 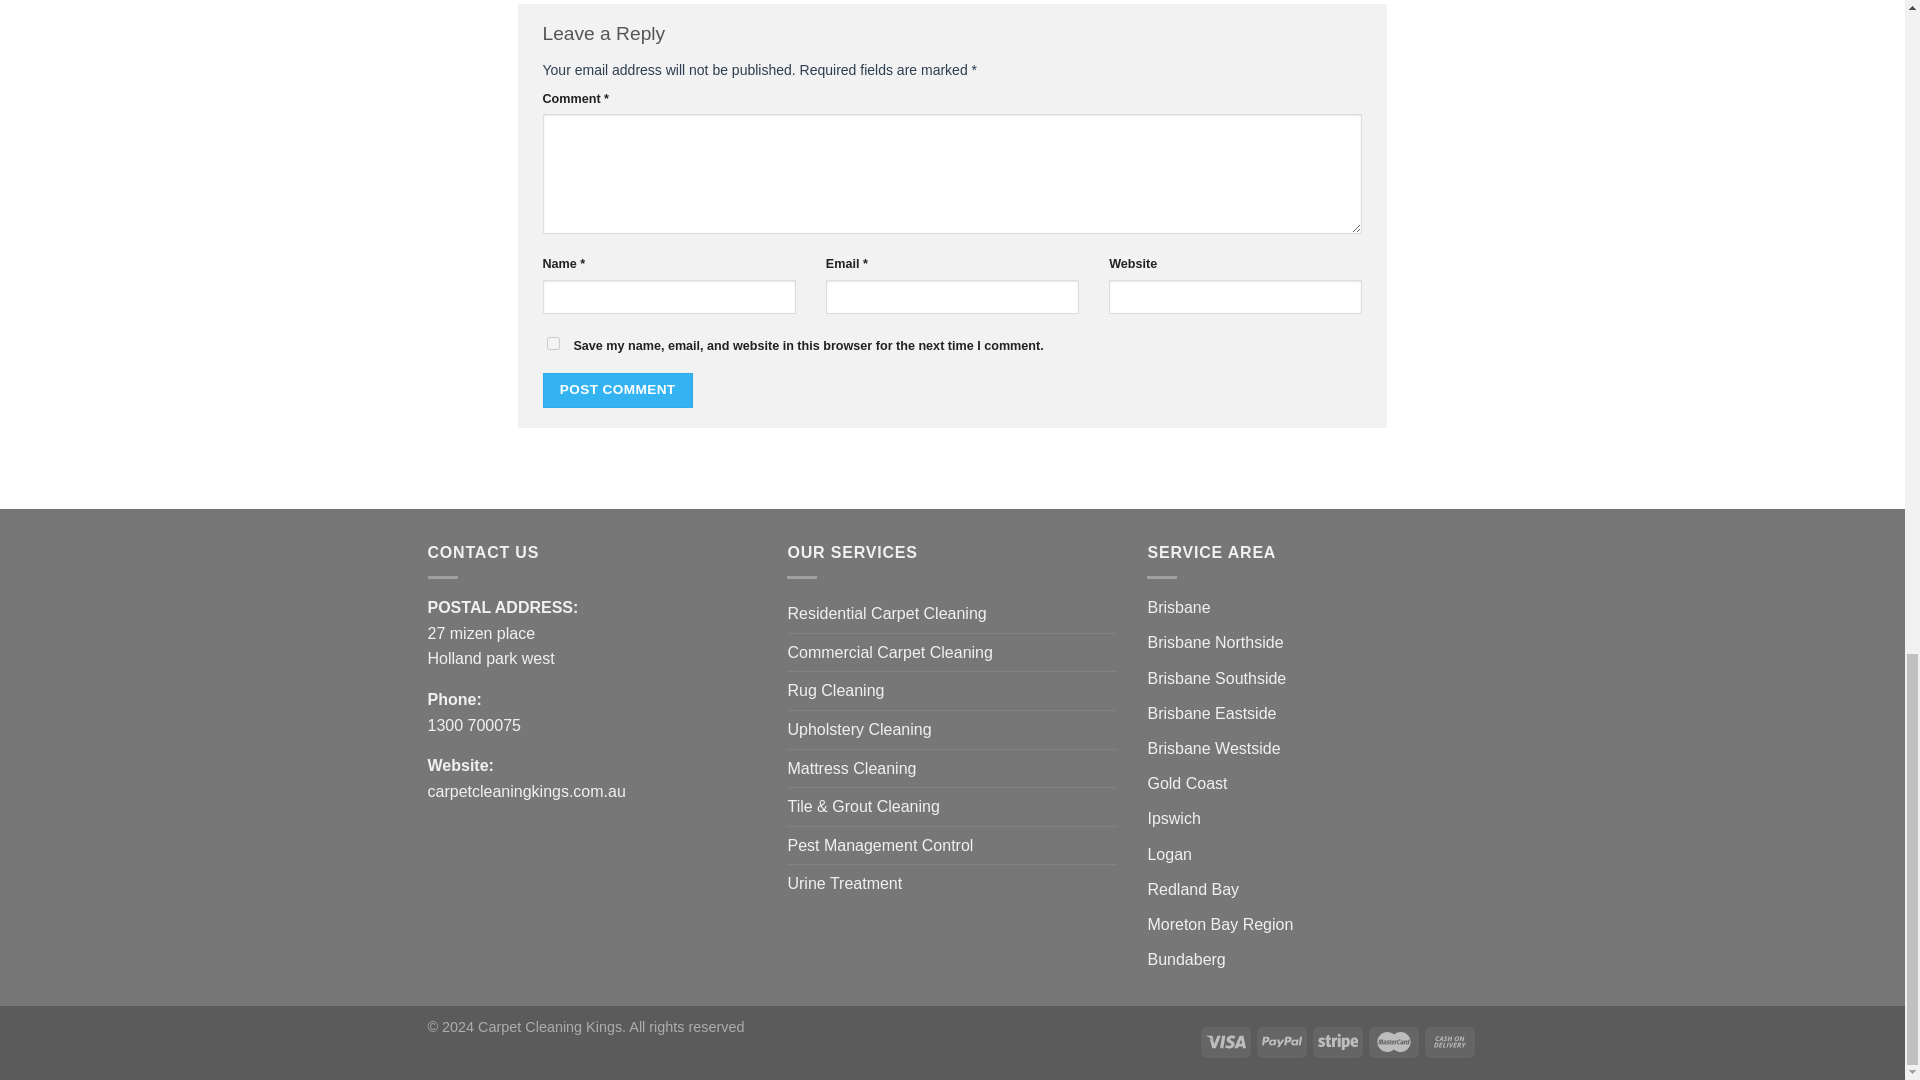 I want to click on Commercial Carpet Cleaning, so click(x=890, y=652).